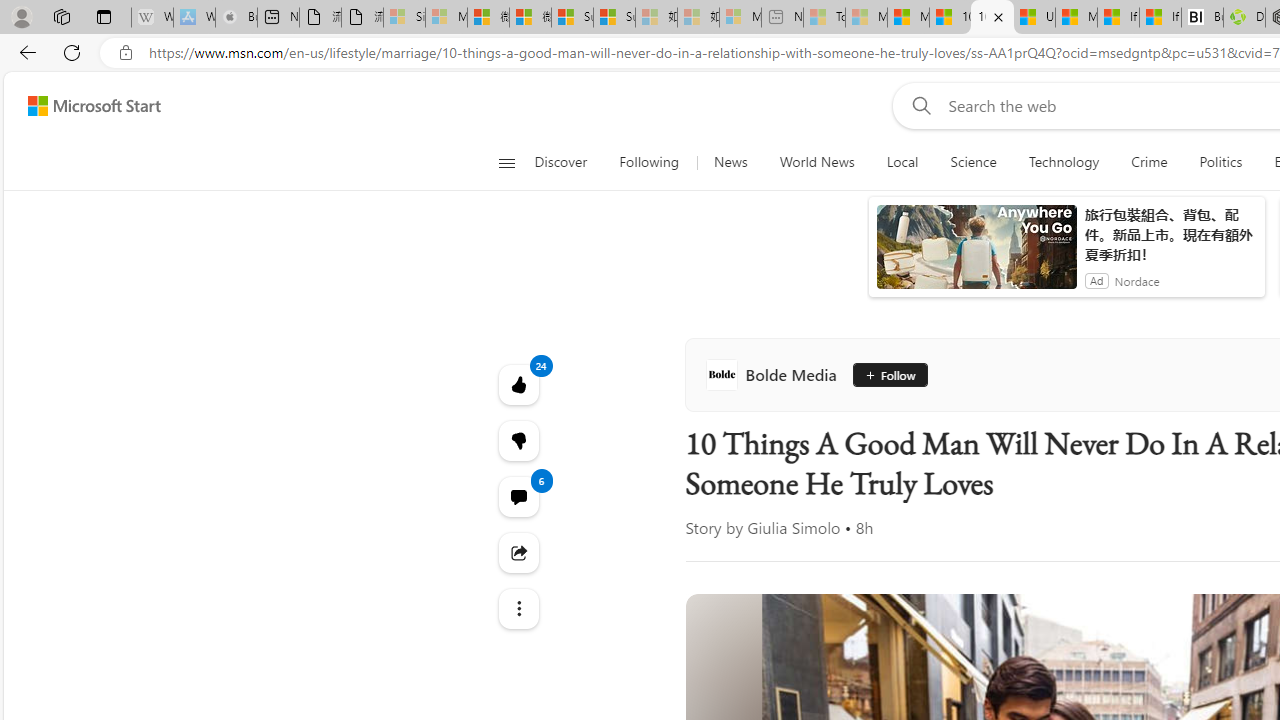  Describe the element at coordinates (152, 18) in the screenshot. I see `Wikipedia - Sleeping` at that location.